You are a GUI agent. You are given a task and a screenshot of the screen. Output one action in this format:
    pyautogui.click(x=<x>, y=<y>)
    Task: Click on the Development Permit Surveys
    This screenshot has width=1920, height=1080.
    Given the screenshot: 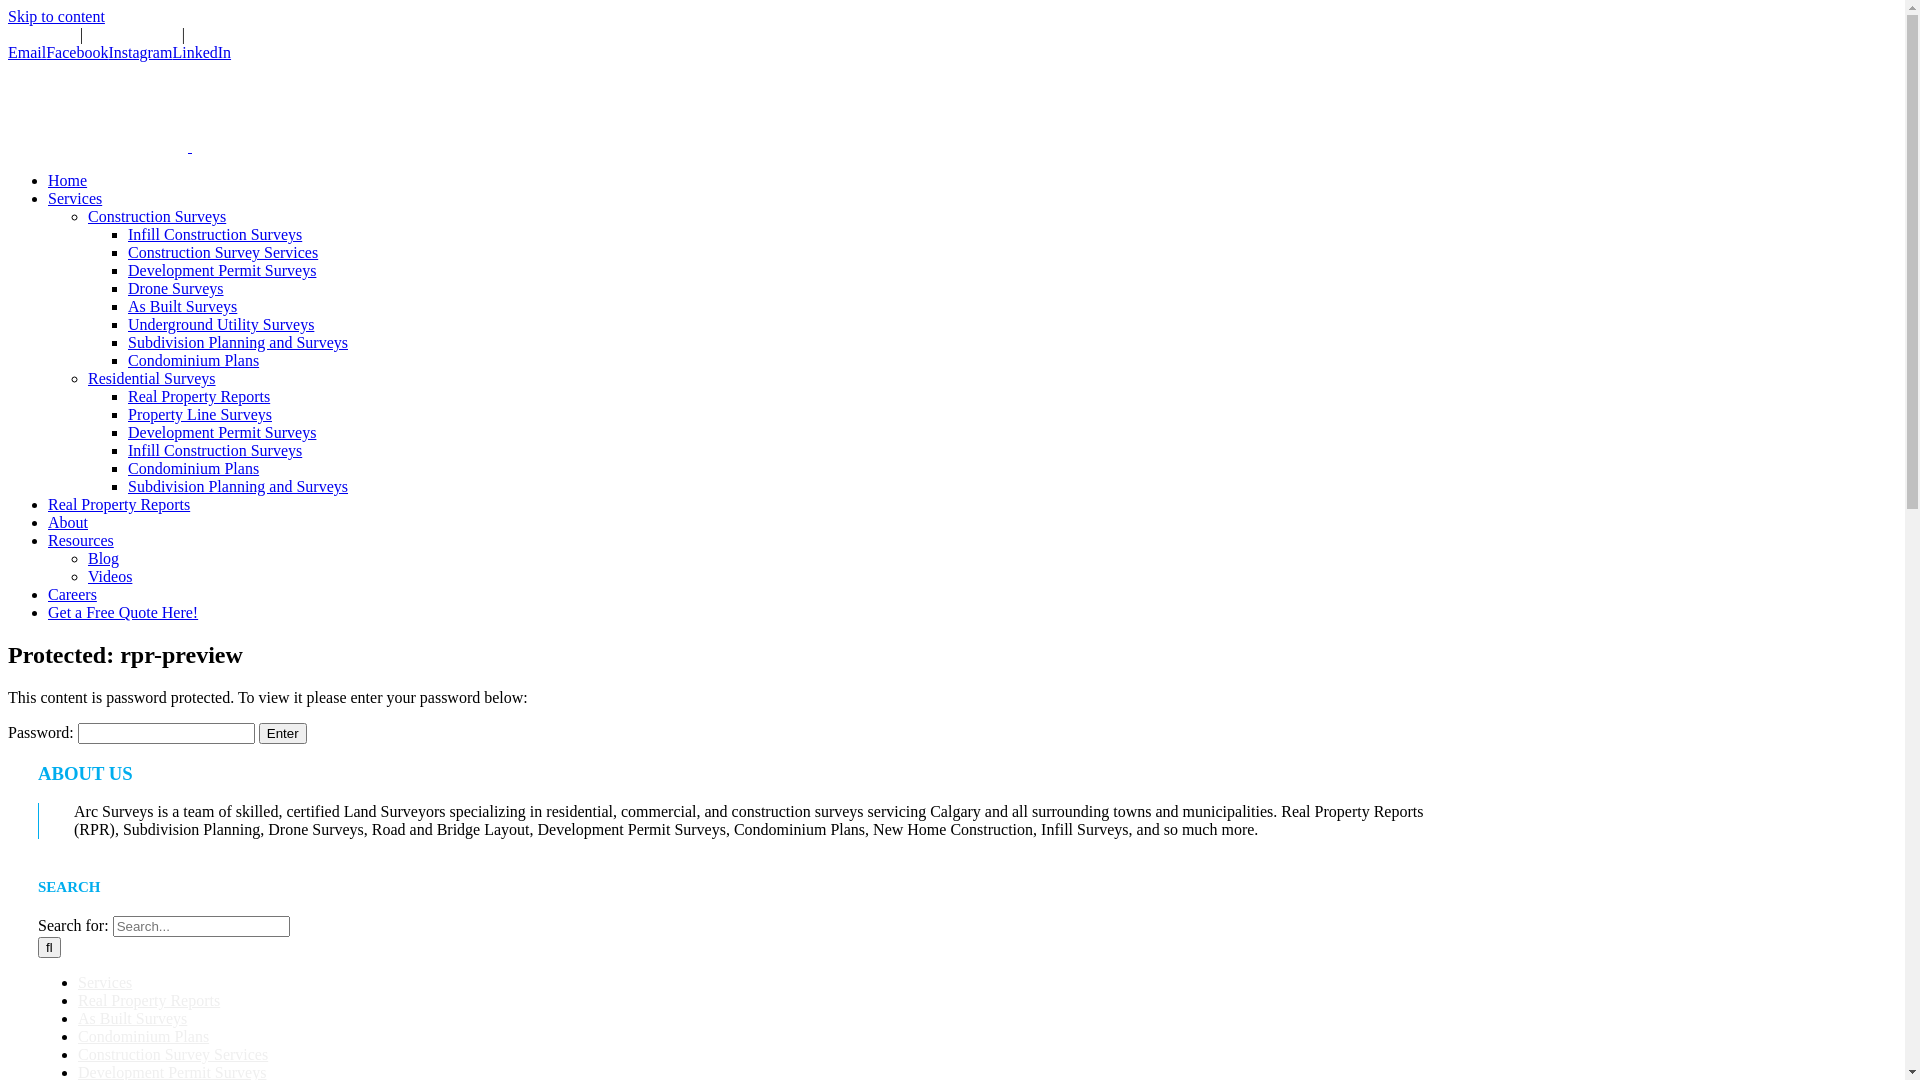 What is the action you would take?
    pyautogui.click(x=222, y=432)
    